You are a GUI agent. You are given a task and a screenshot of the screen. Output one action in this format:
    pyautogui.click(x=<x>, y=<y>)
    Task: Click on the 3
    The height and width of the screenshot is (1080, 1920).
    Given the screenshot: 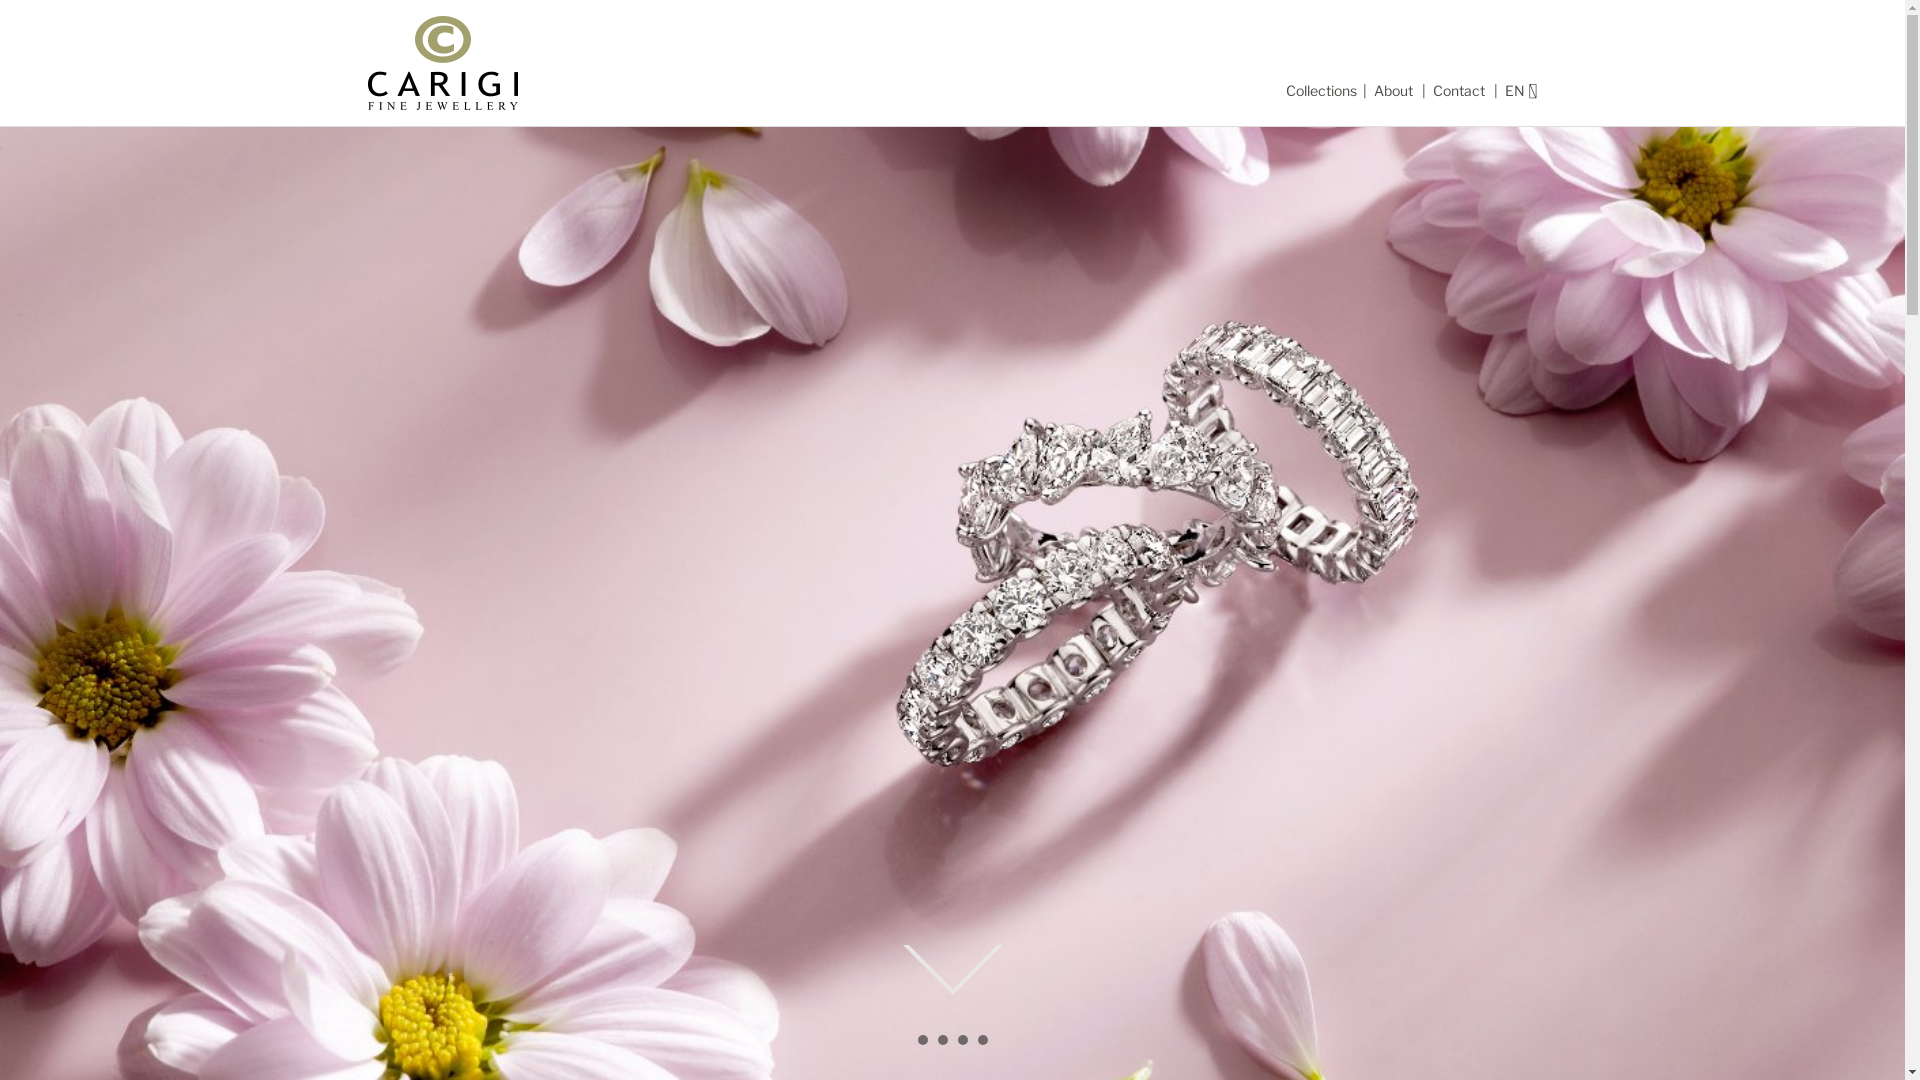 What is the action you would take?
    pyautogui.click(x=962, y=1046)
    